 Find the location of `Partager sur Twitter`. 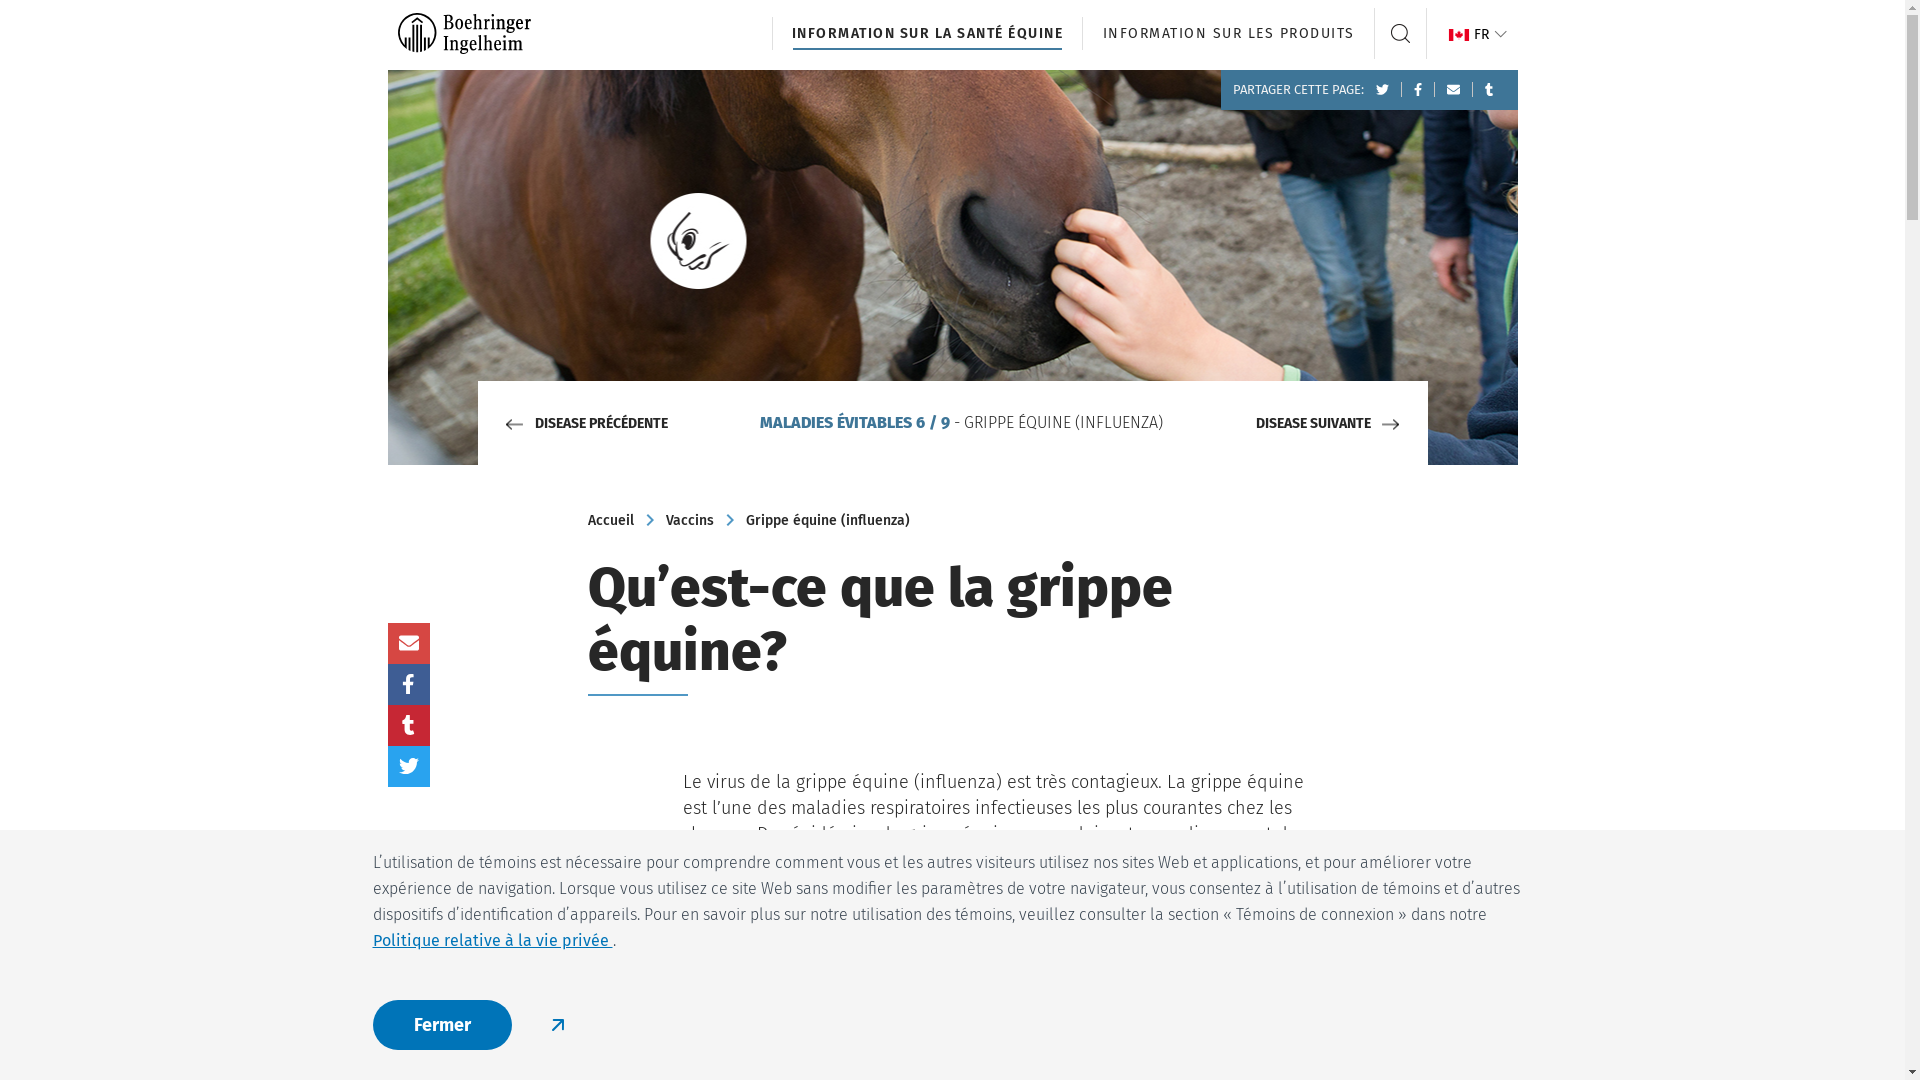

Partager sur Twitter is located at coordinates (1383, 90).